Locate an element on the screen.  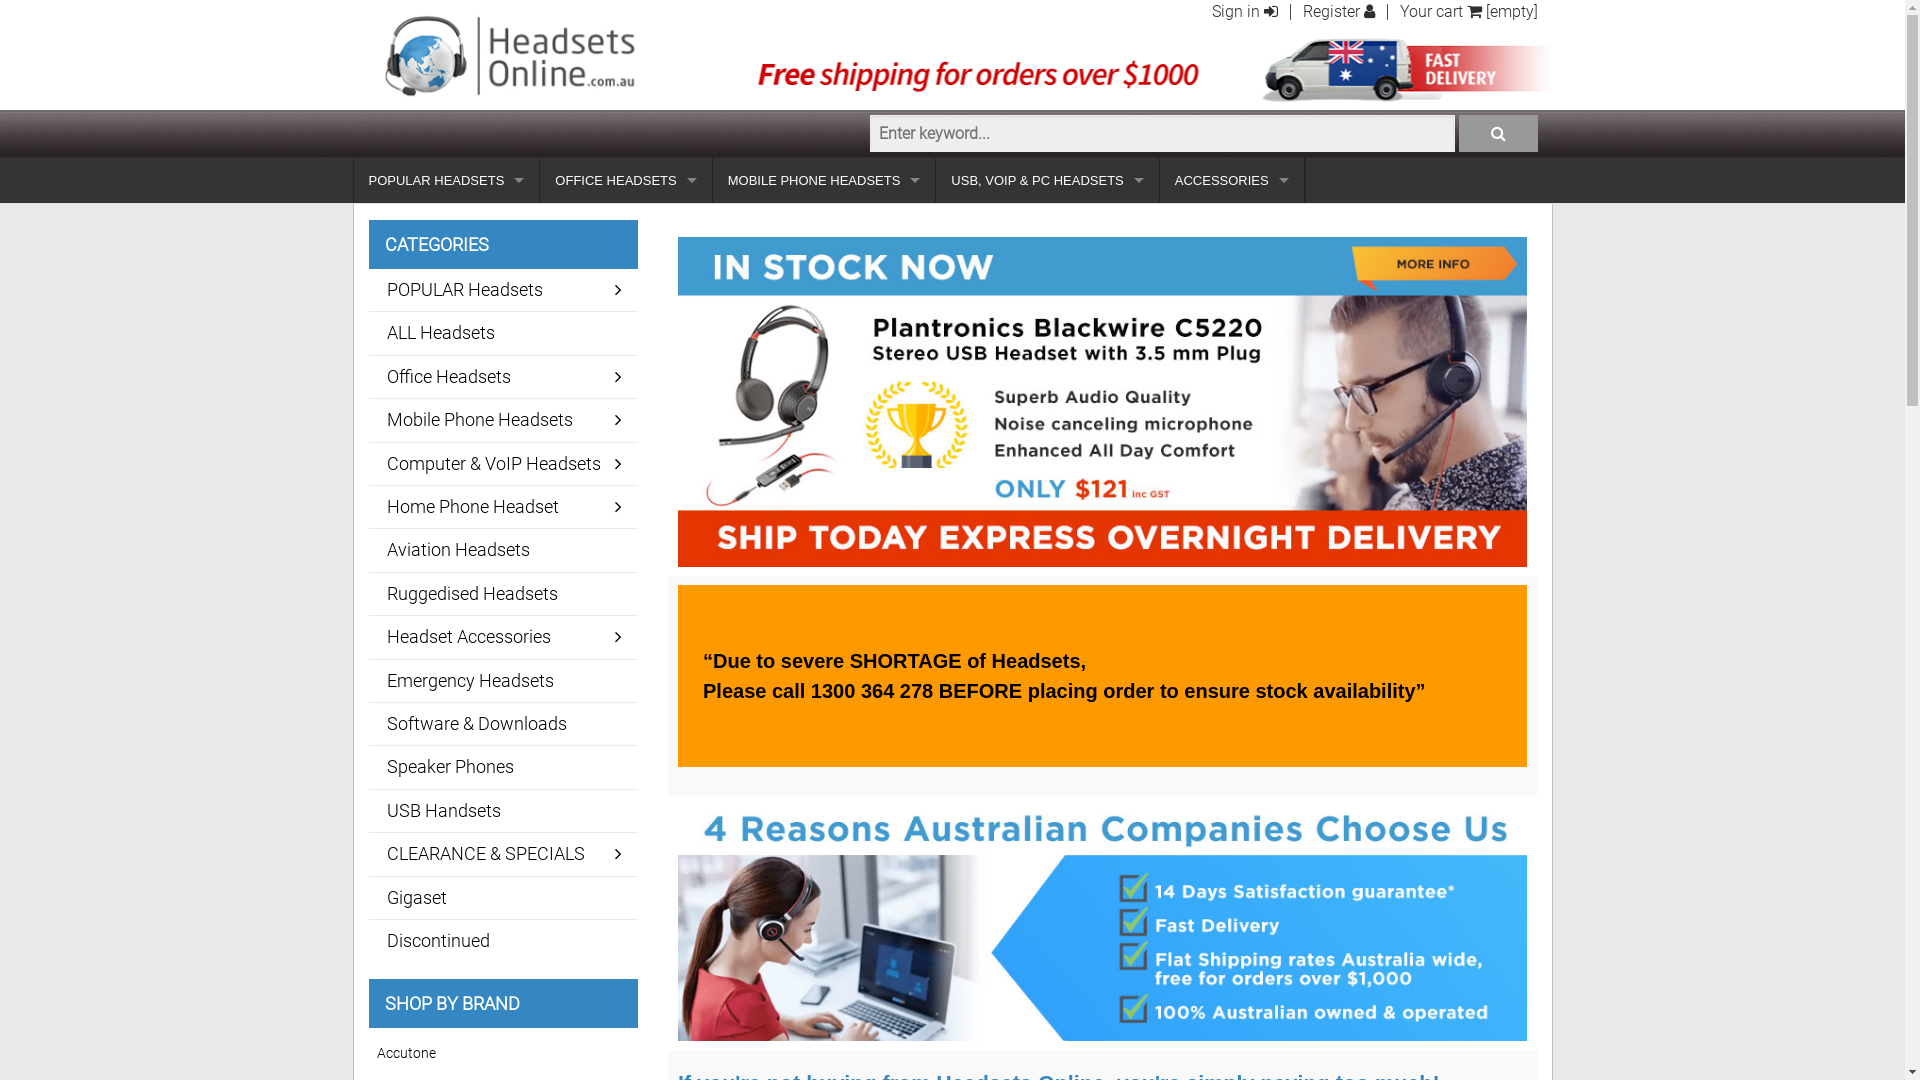
Wireless USB is located at coordinates (1047, 450).